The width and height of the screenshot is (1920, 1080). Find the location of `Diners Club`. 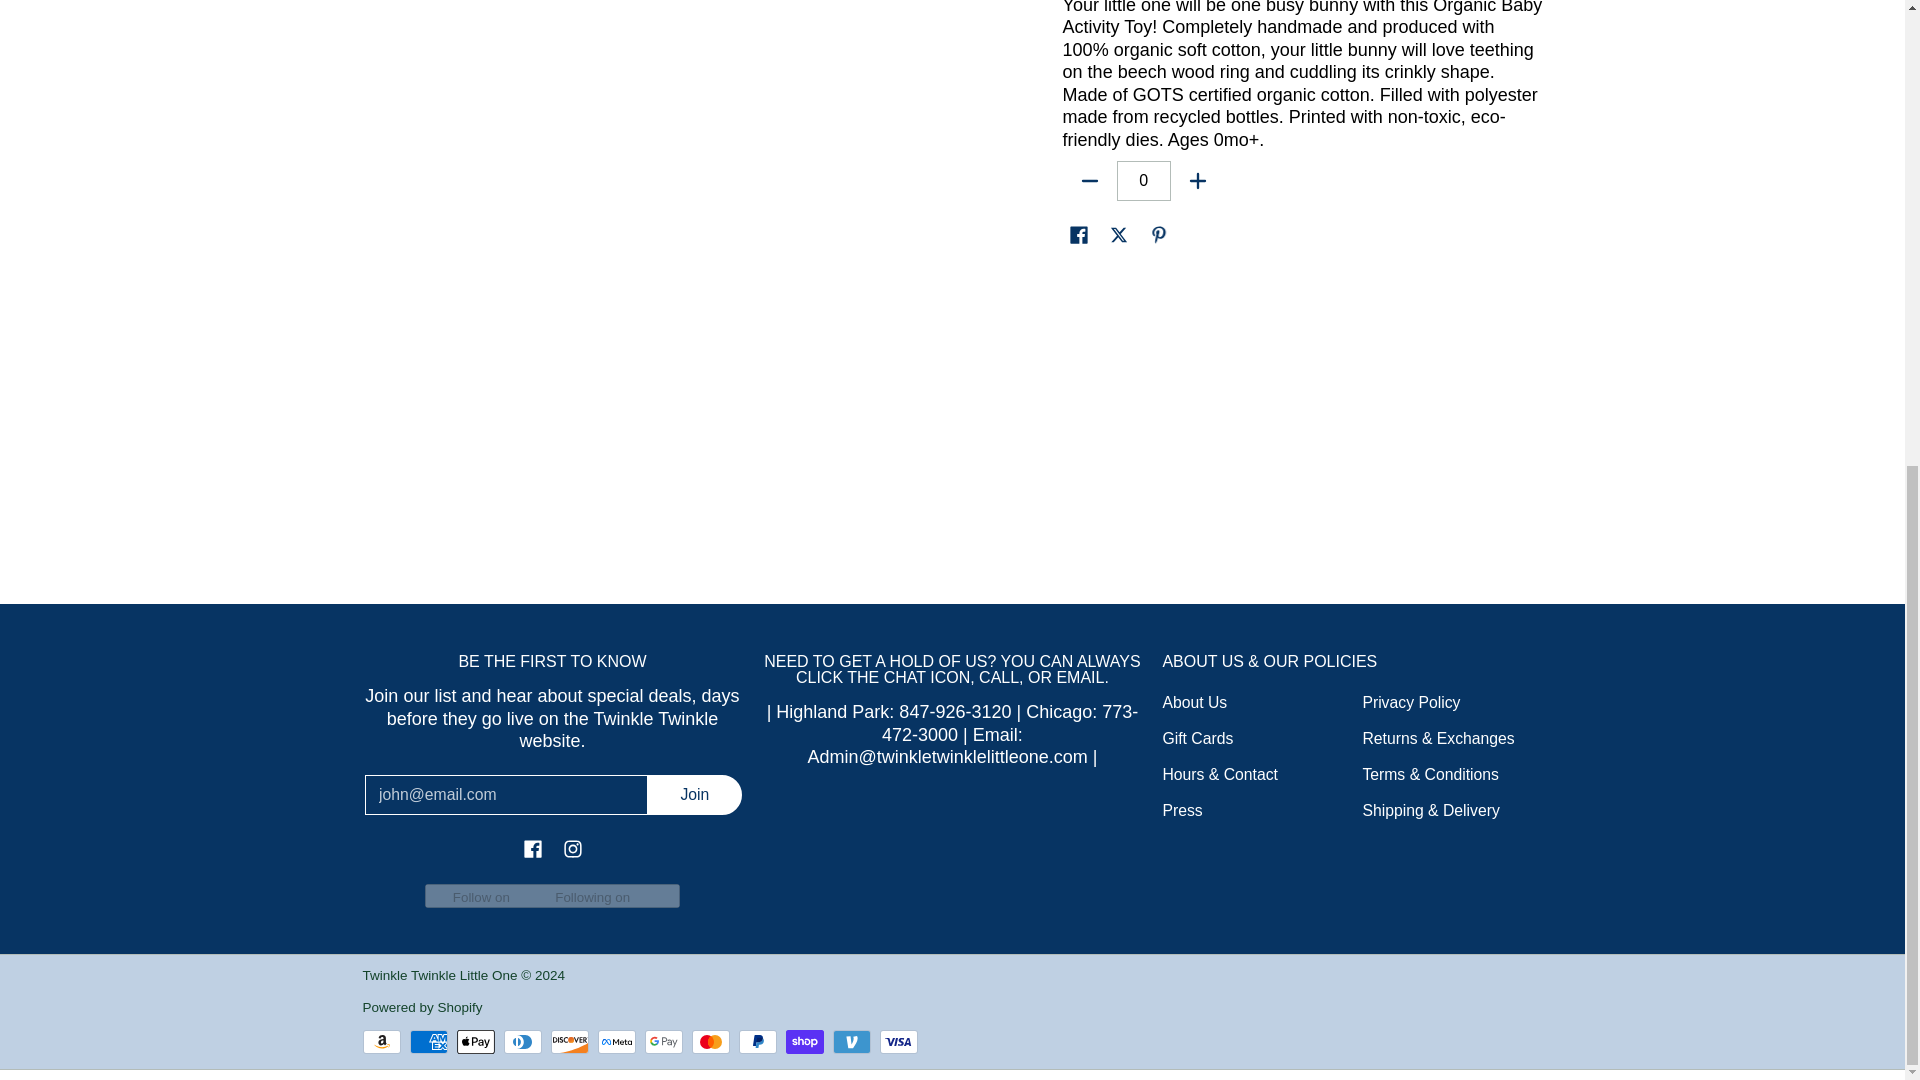

Diners Club is located at coordinates (522, 1042).